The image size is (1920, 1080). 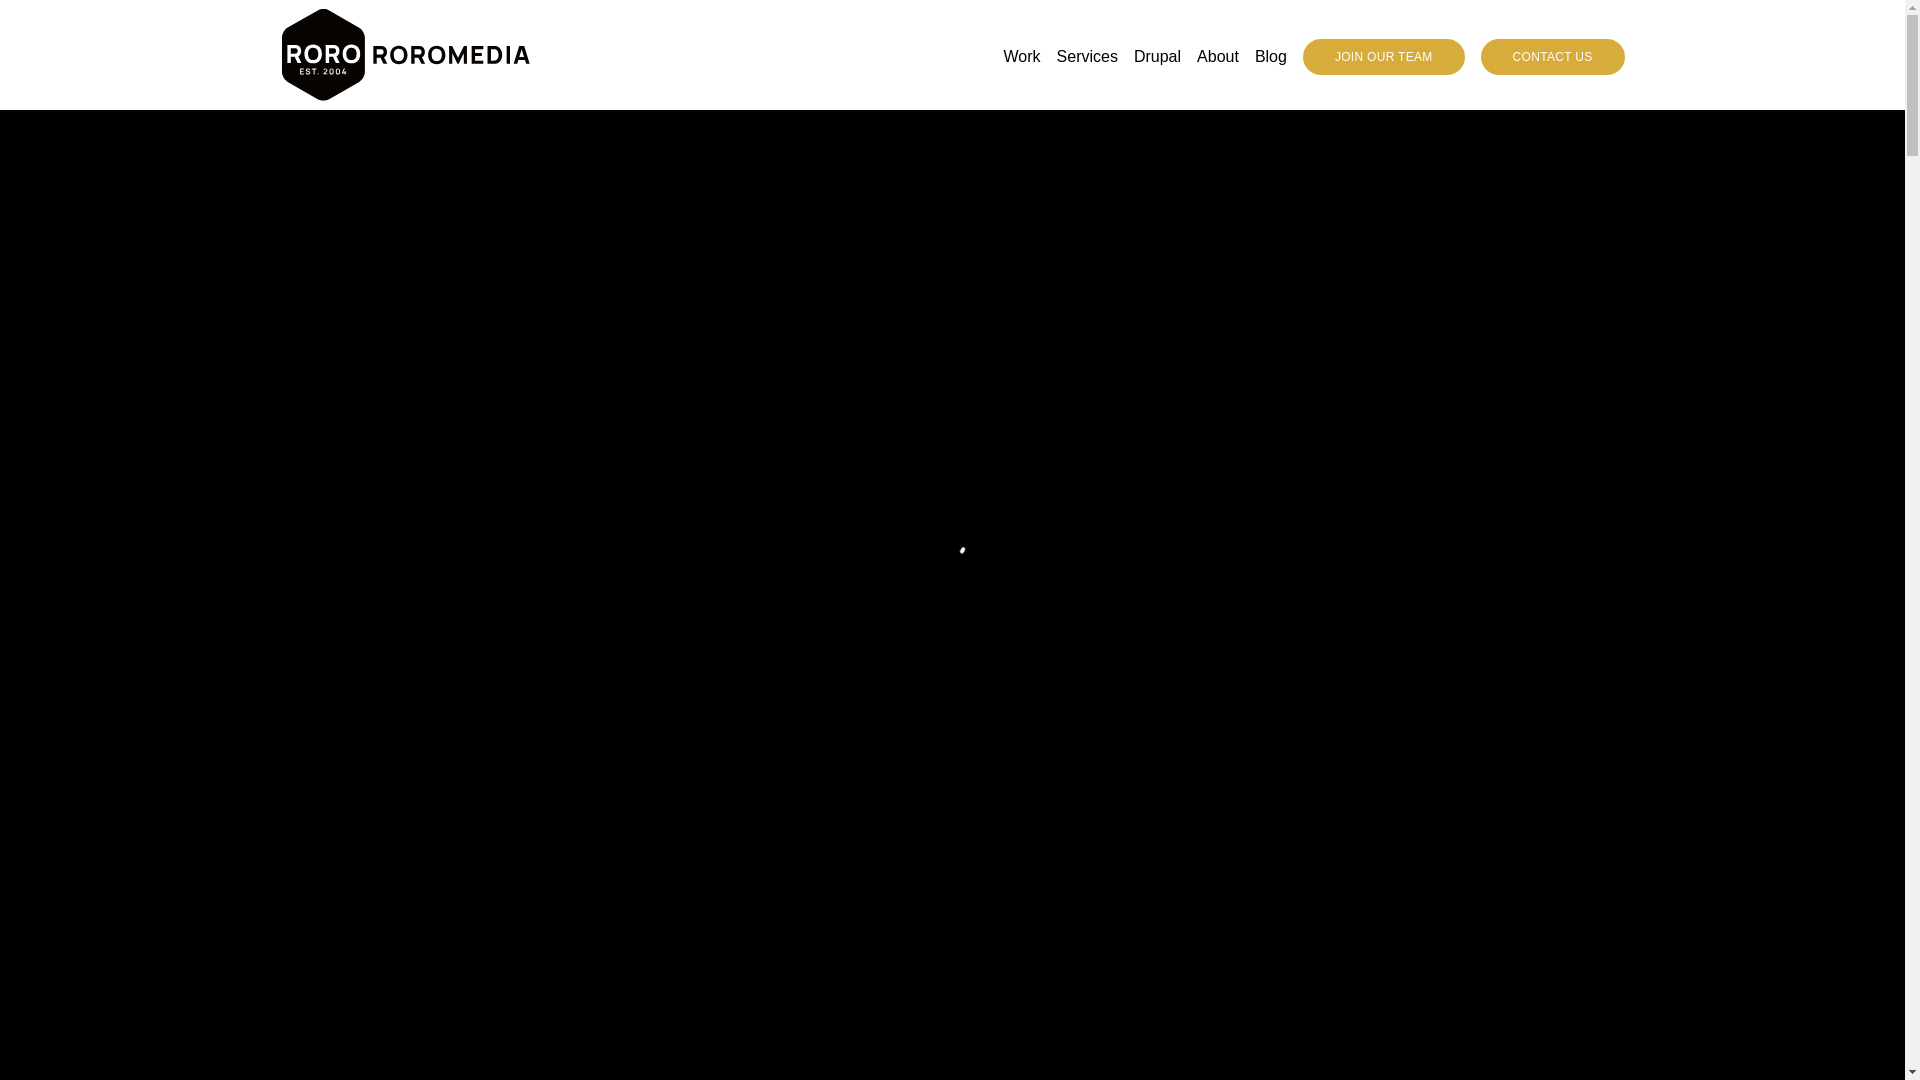 I want to click on CONTACT US, so click(x=1552, y=56).